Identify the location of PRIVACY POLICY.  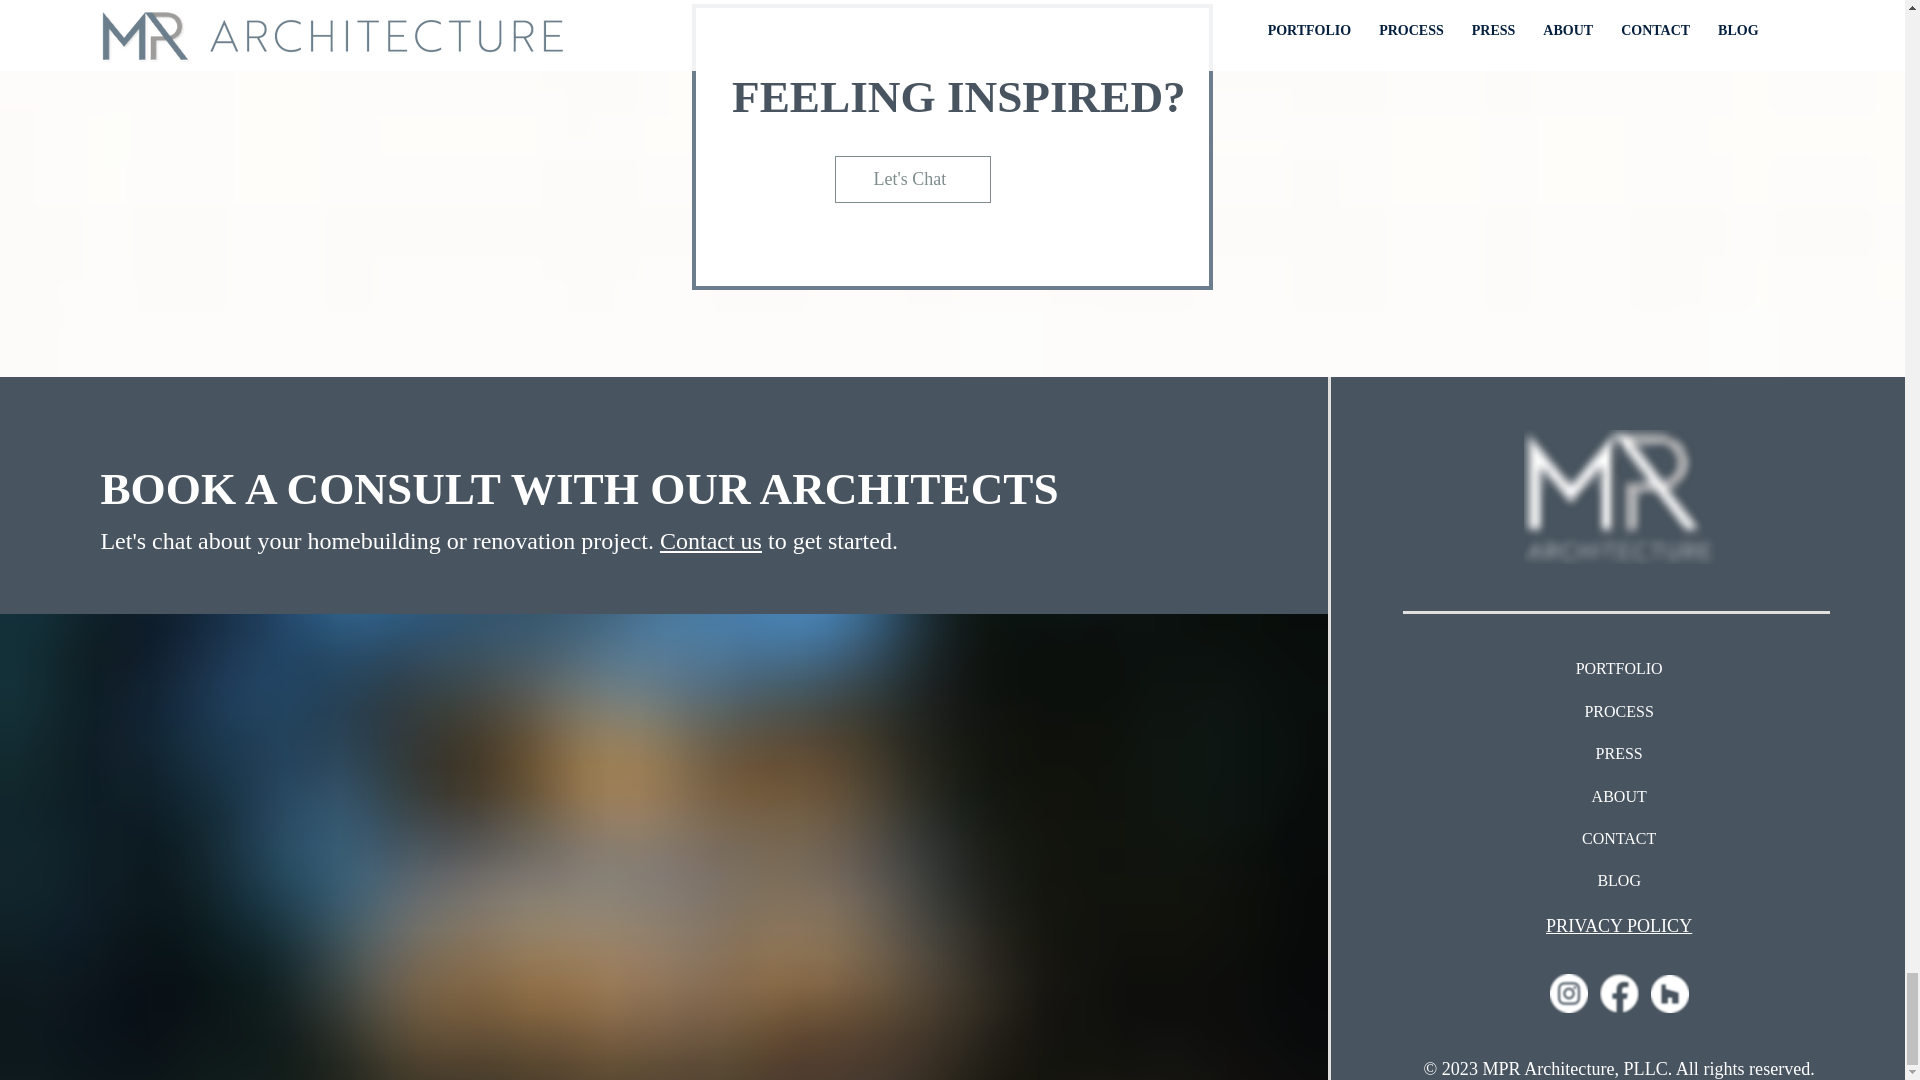
(1618, 926).